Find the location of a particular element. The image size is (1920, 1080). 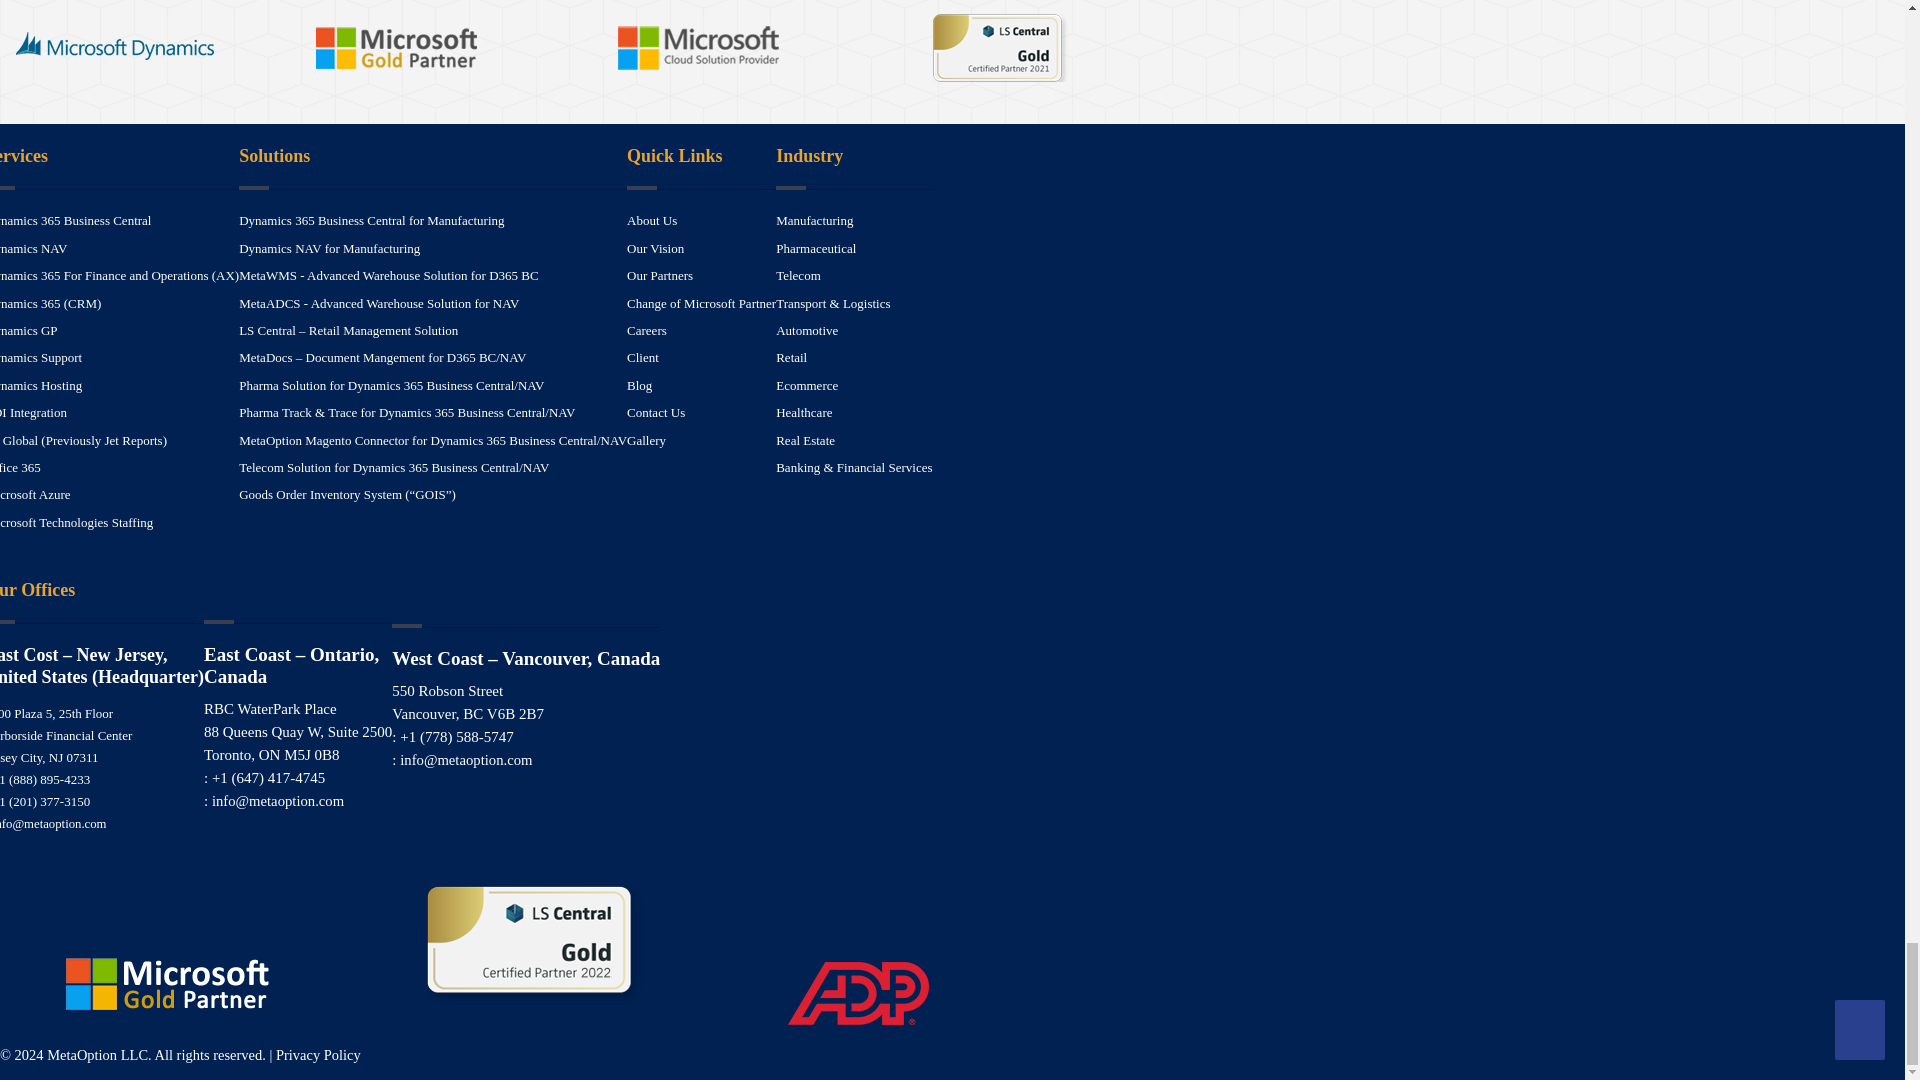

Dynamics 365 Business Central is located at coordinates (76, 220).